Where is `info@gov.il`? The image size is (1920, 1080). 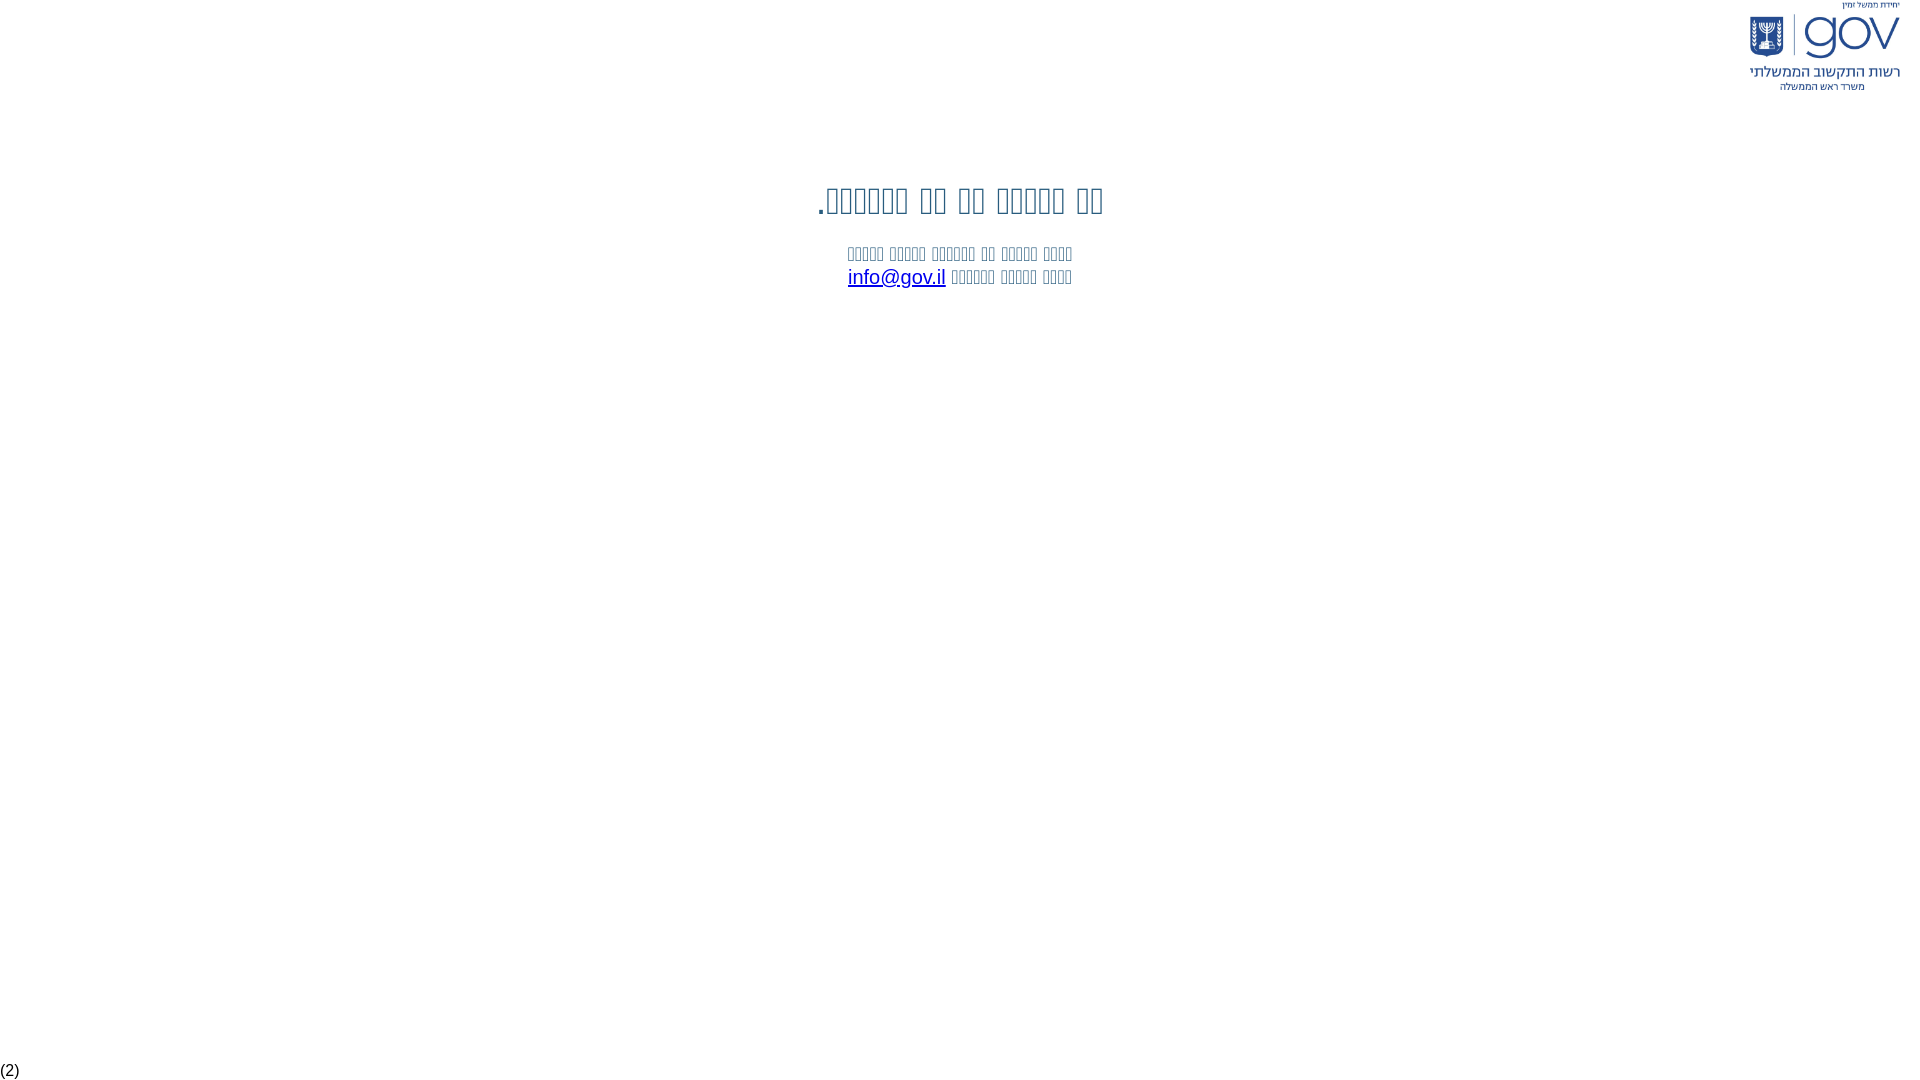 info@gov.il is located at coordinates (897, 277).